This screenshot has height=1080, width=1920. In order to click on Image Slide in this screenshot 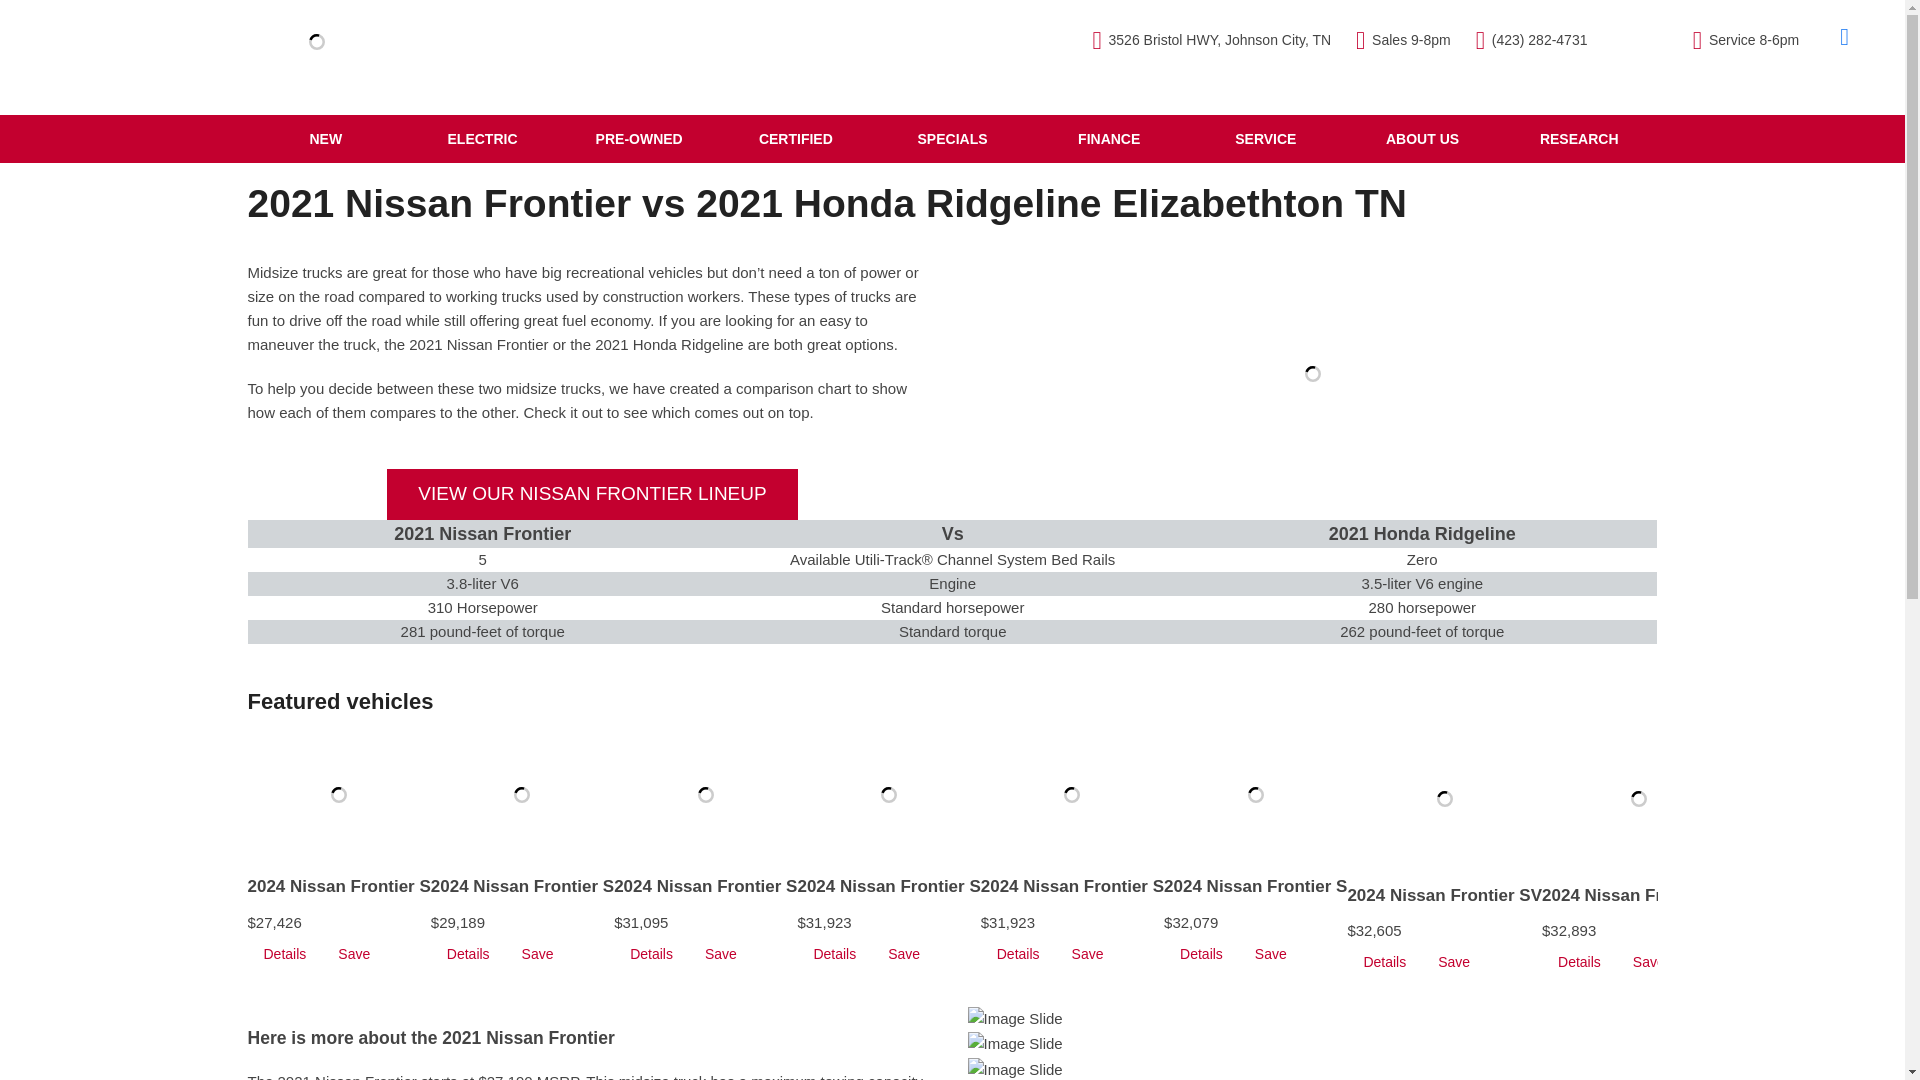, I will do `click(1015, 1044)`.